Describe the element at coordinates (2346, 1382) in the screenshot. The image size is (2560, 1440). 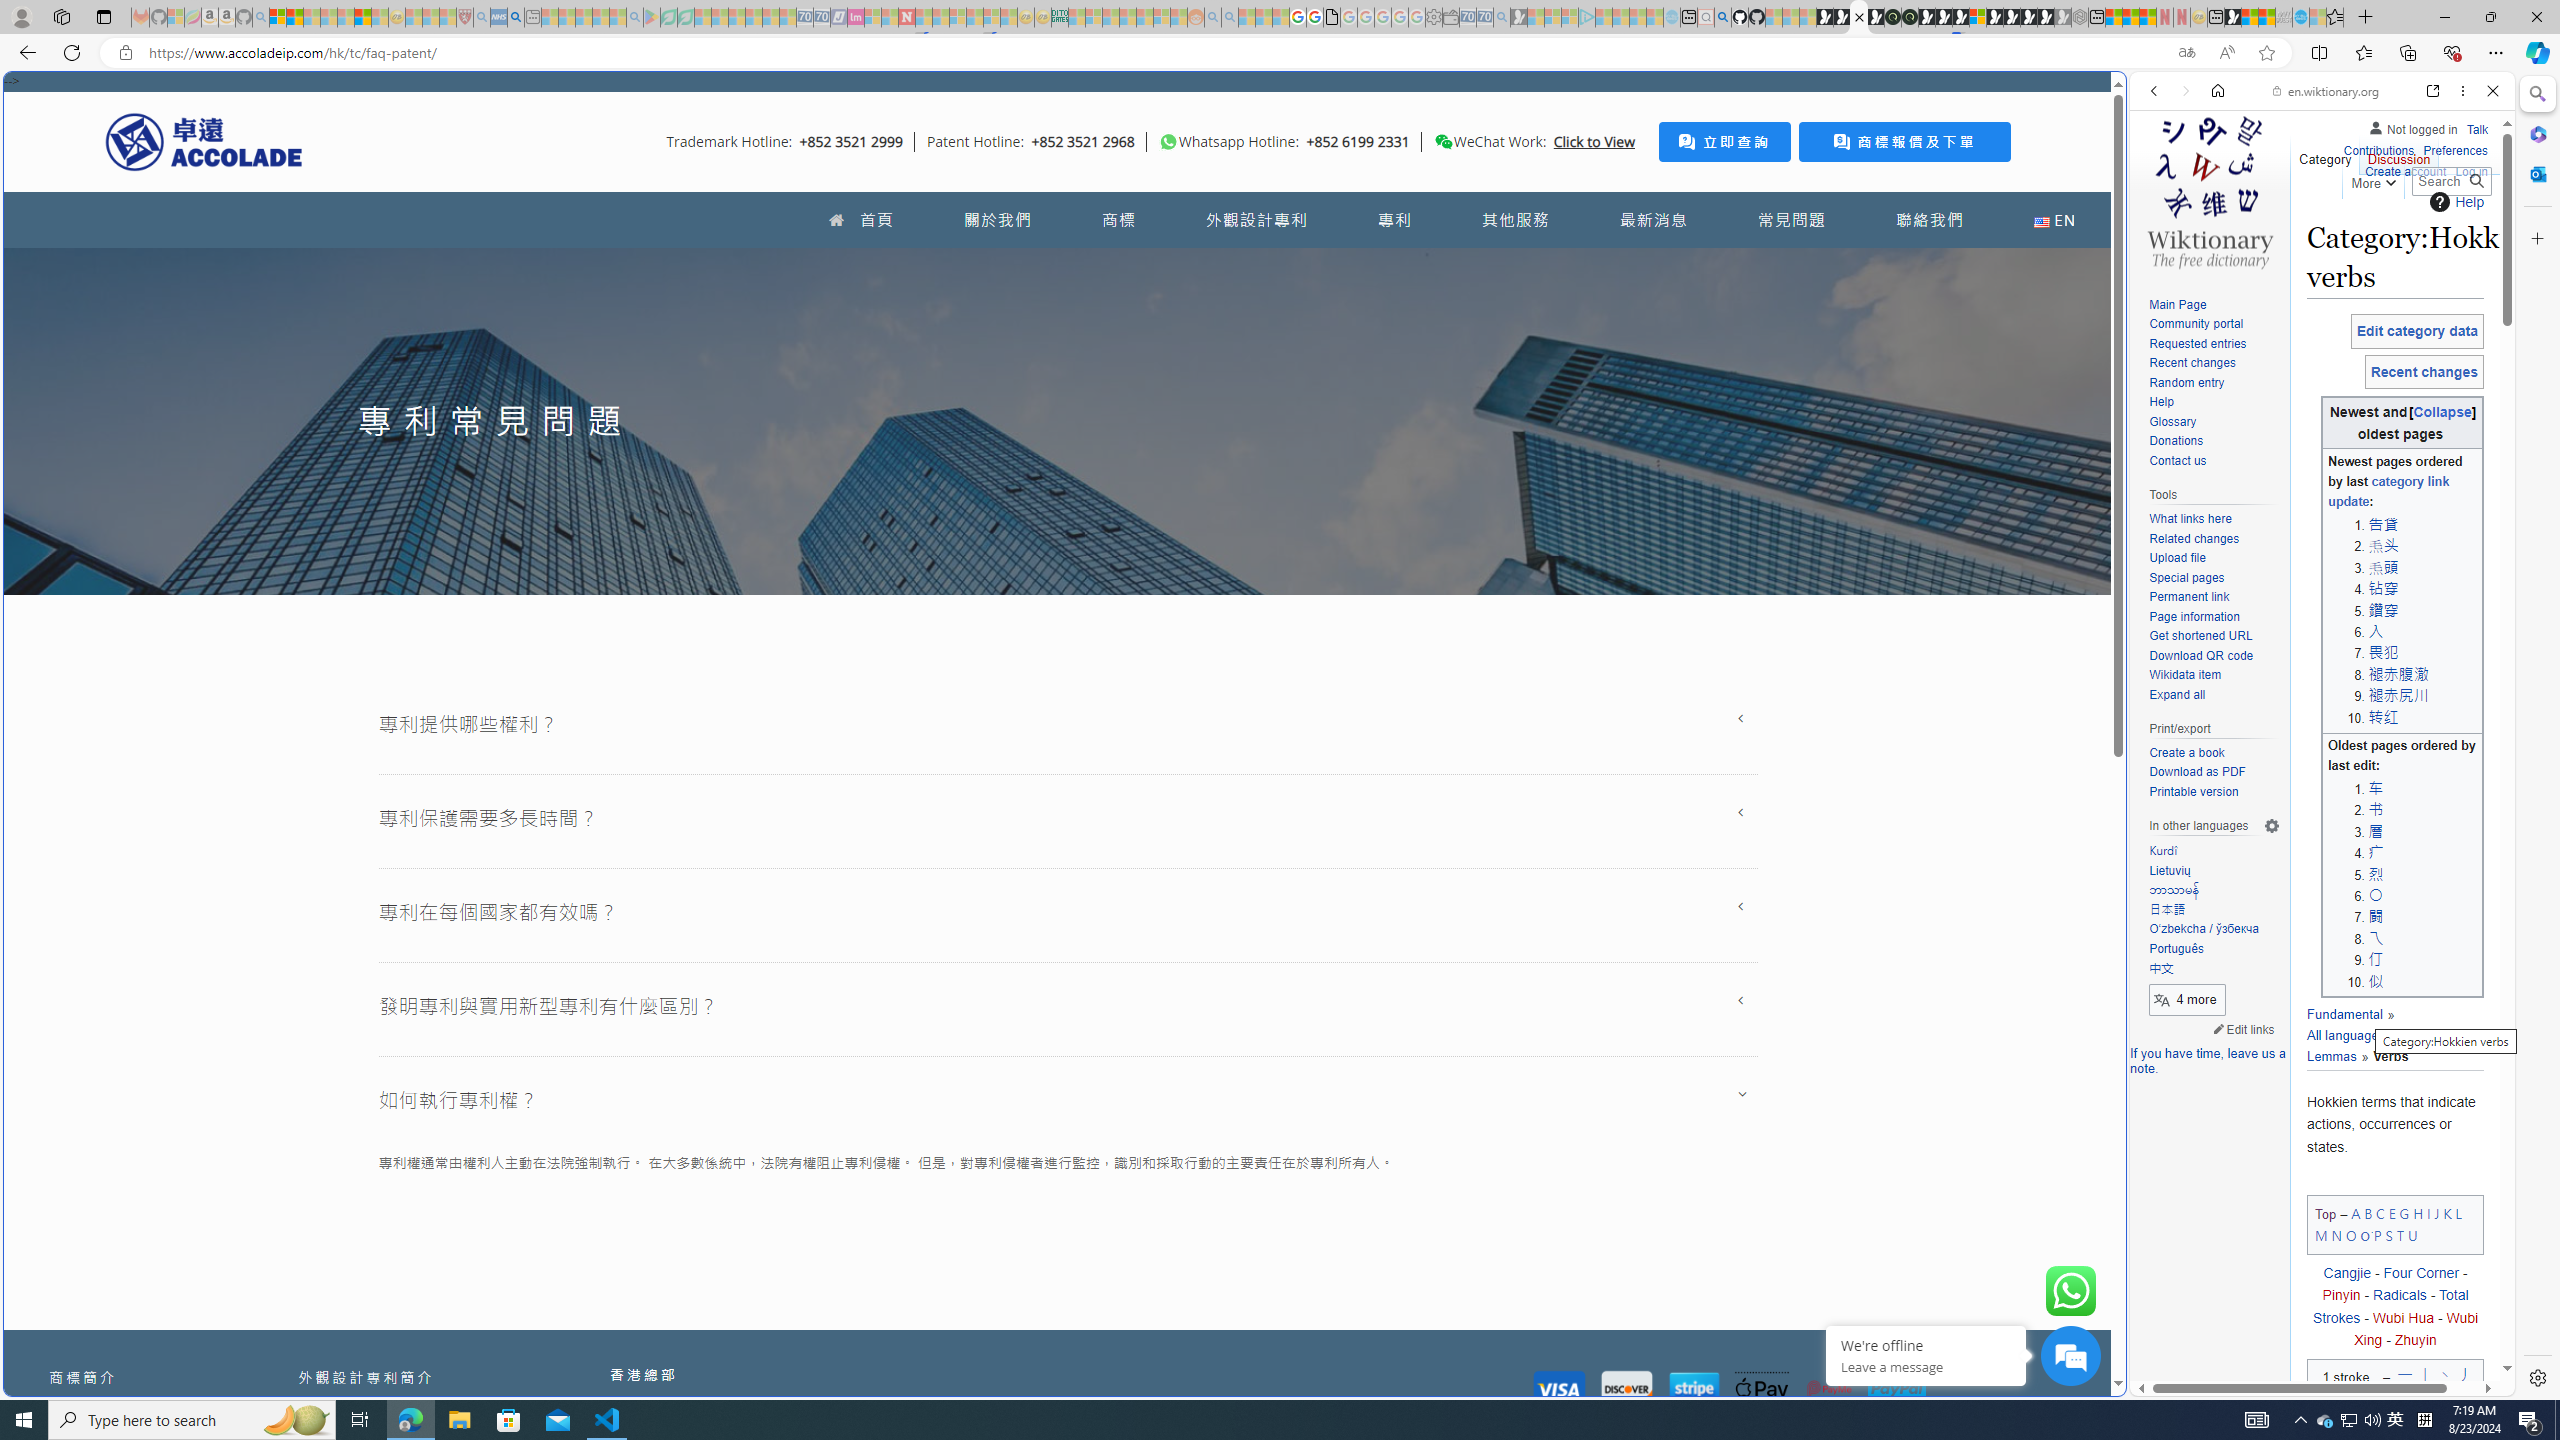
I see `1 stroke` at that location.